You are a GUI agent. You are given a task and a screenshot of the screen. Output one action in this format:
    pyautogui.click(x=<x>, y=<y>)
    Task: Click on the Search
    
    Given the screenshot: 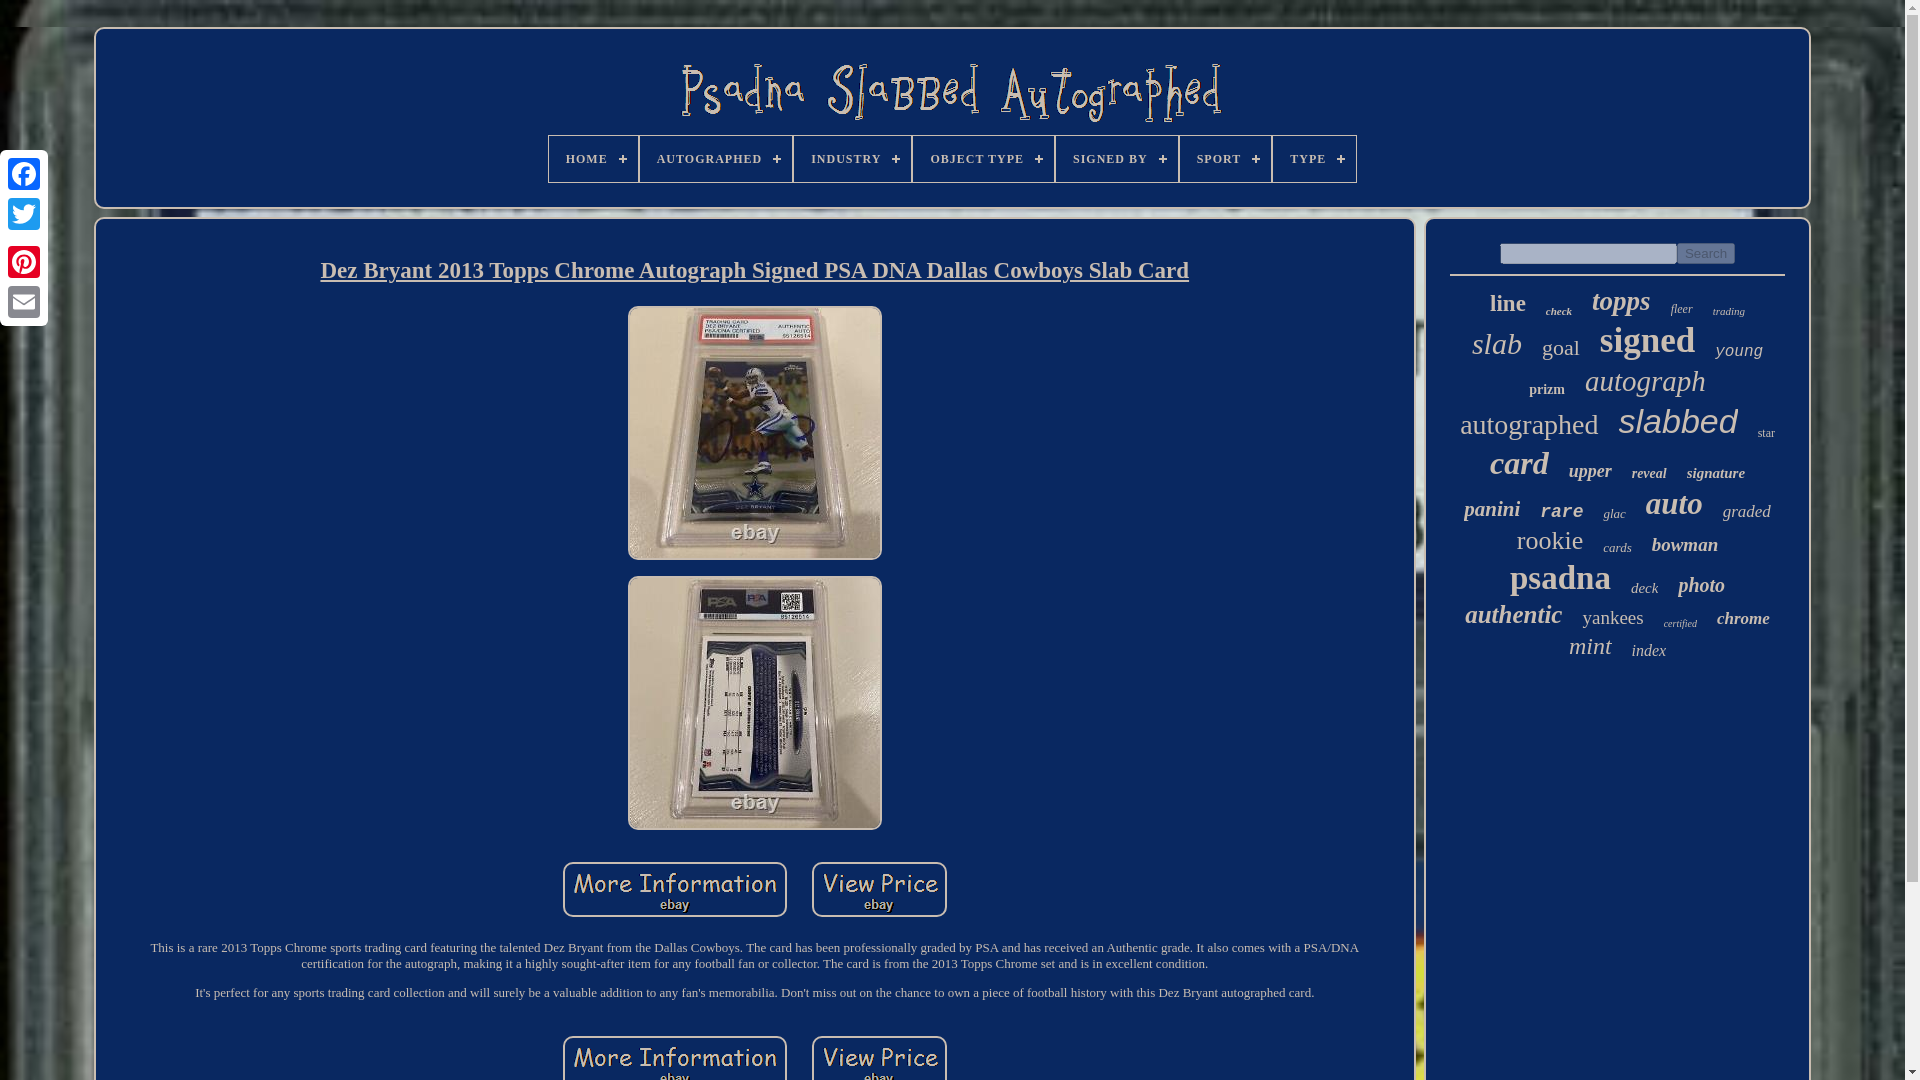 What is the action you would take?
    pyautogui.click(x=1706, y=253)
    